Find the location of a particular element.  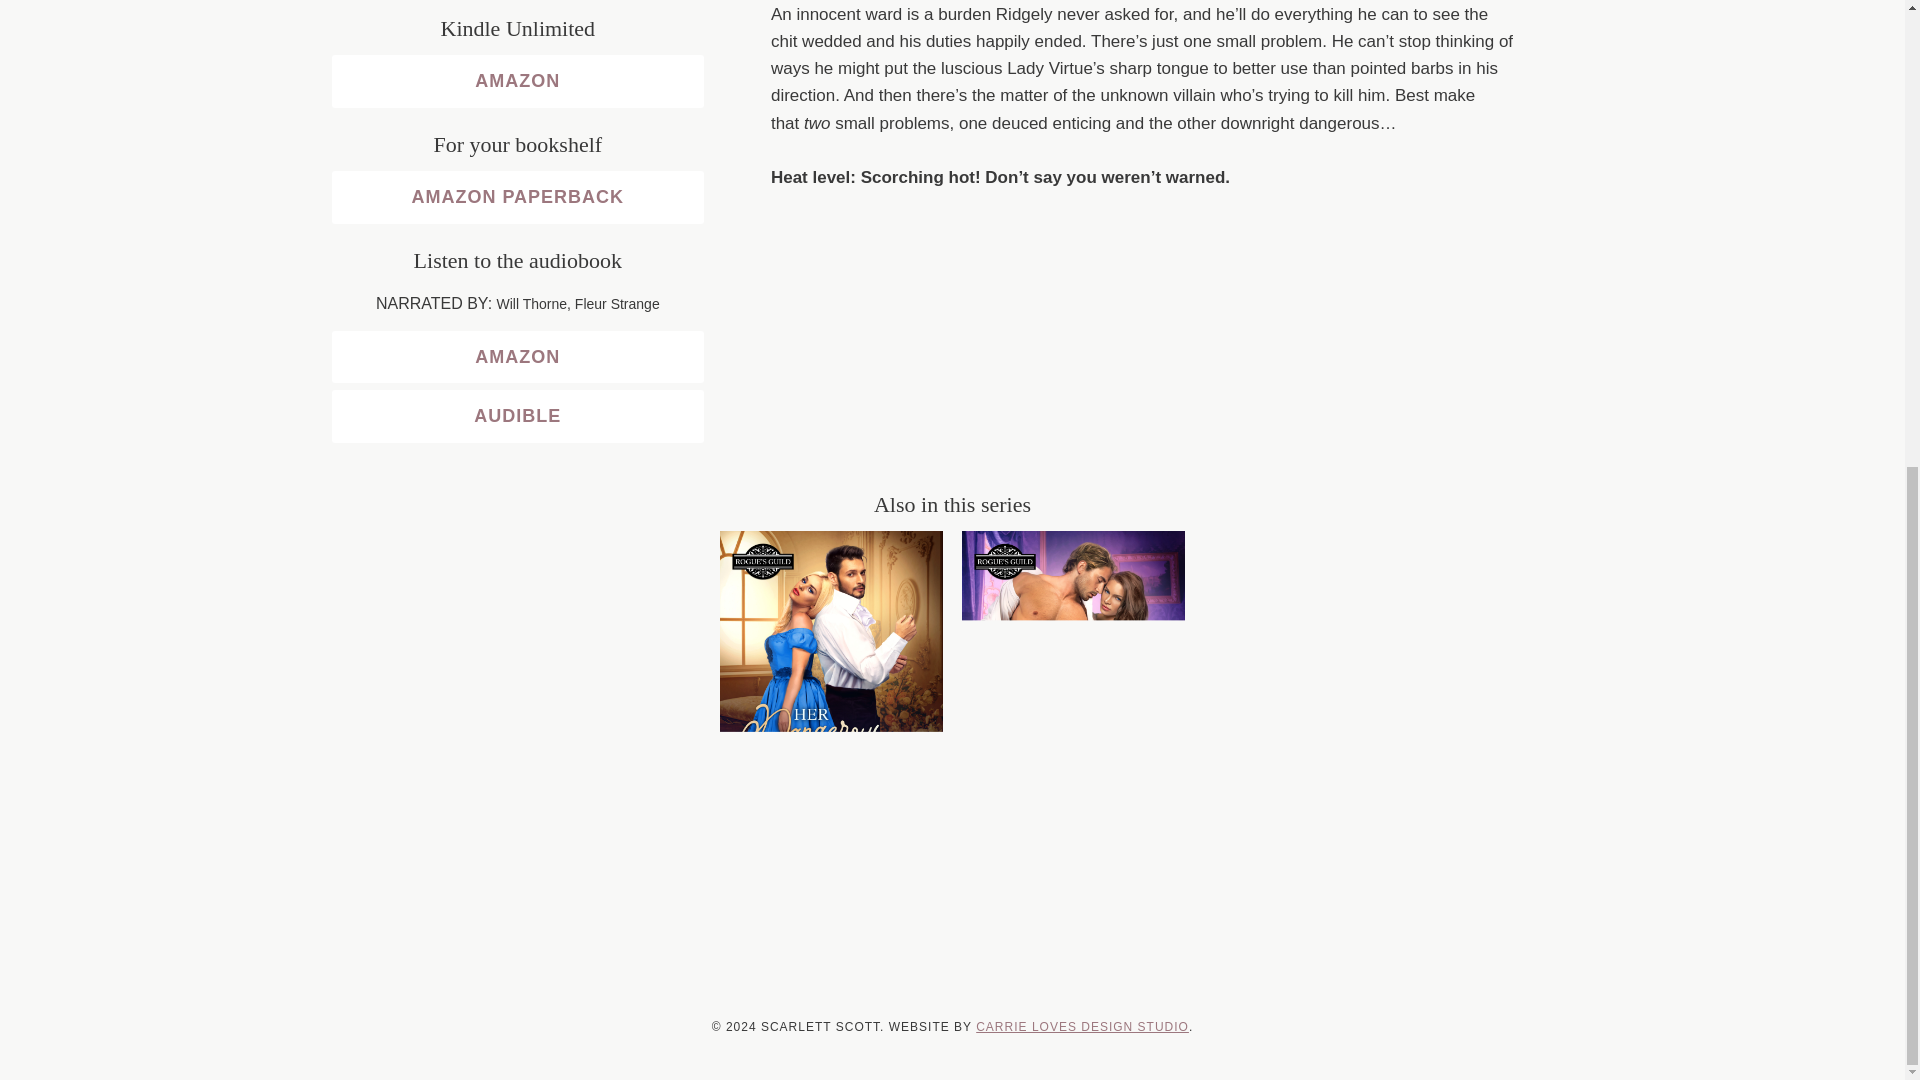

CARRIE LOVES DESIGN STUDIO is located at coordinates (1082, 1026).